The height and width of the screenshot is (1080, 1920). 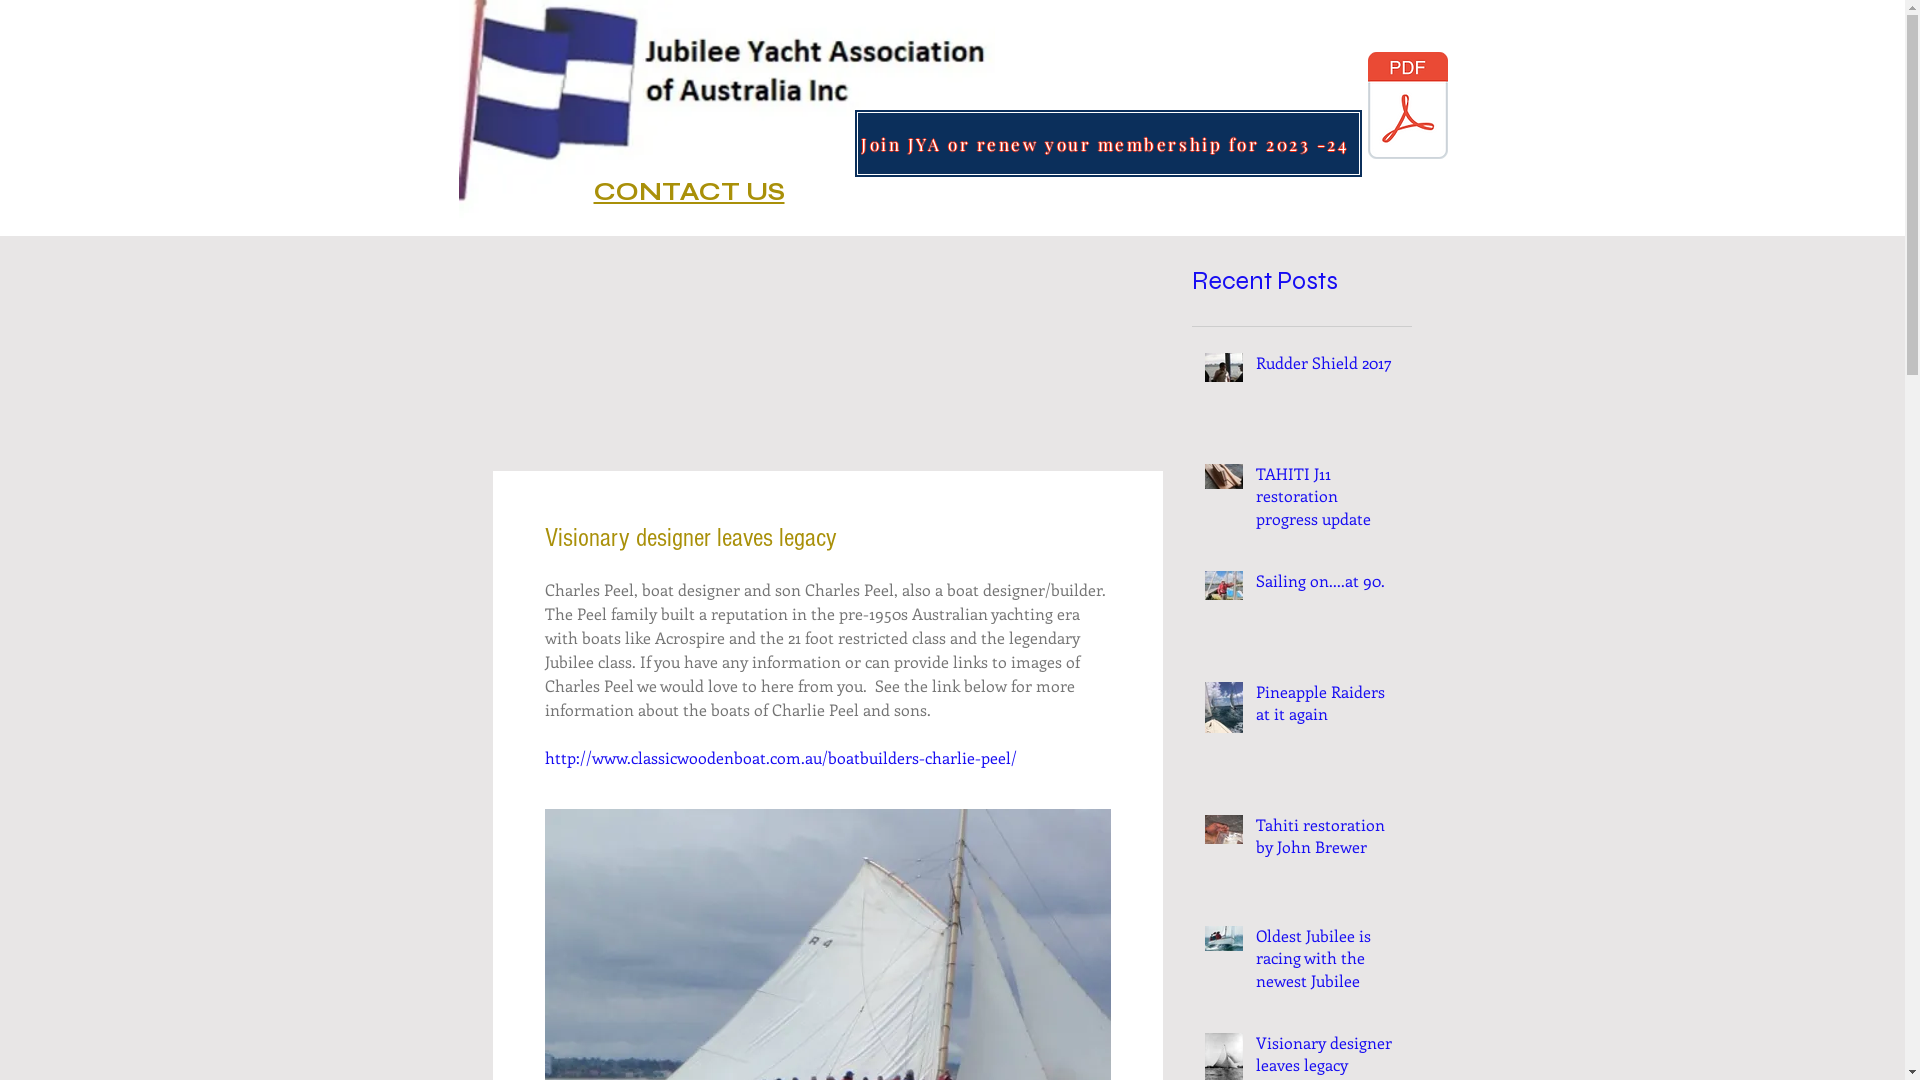 What do you see at coordinates (690, 192) in the screenshot?
I see `CONTACT US` at bounding box center [690, 192].